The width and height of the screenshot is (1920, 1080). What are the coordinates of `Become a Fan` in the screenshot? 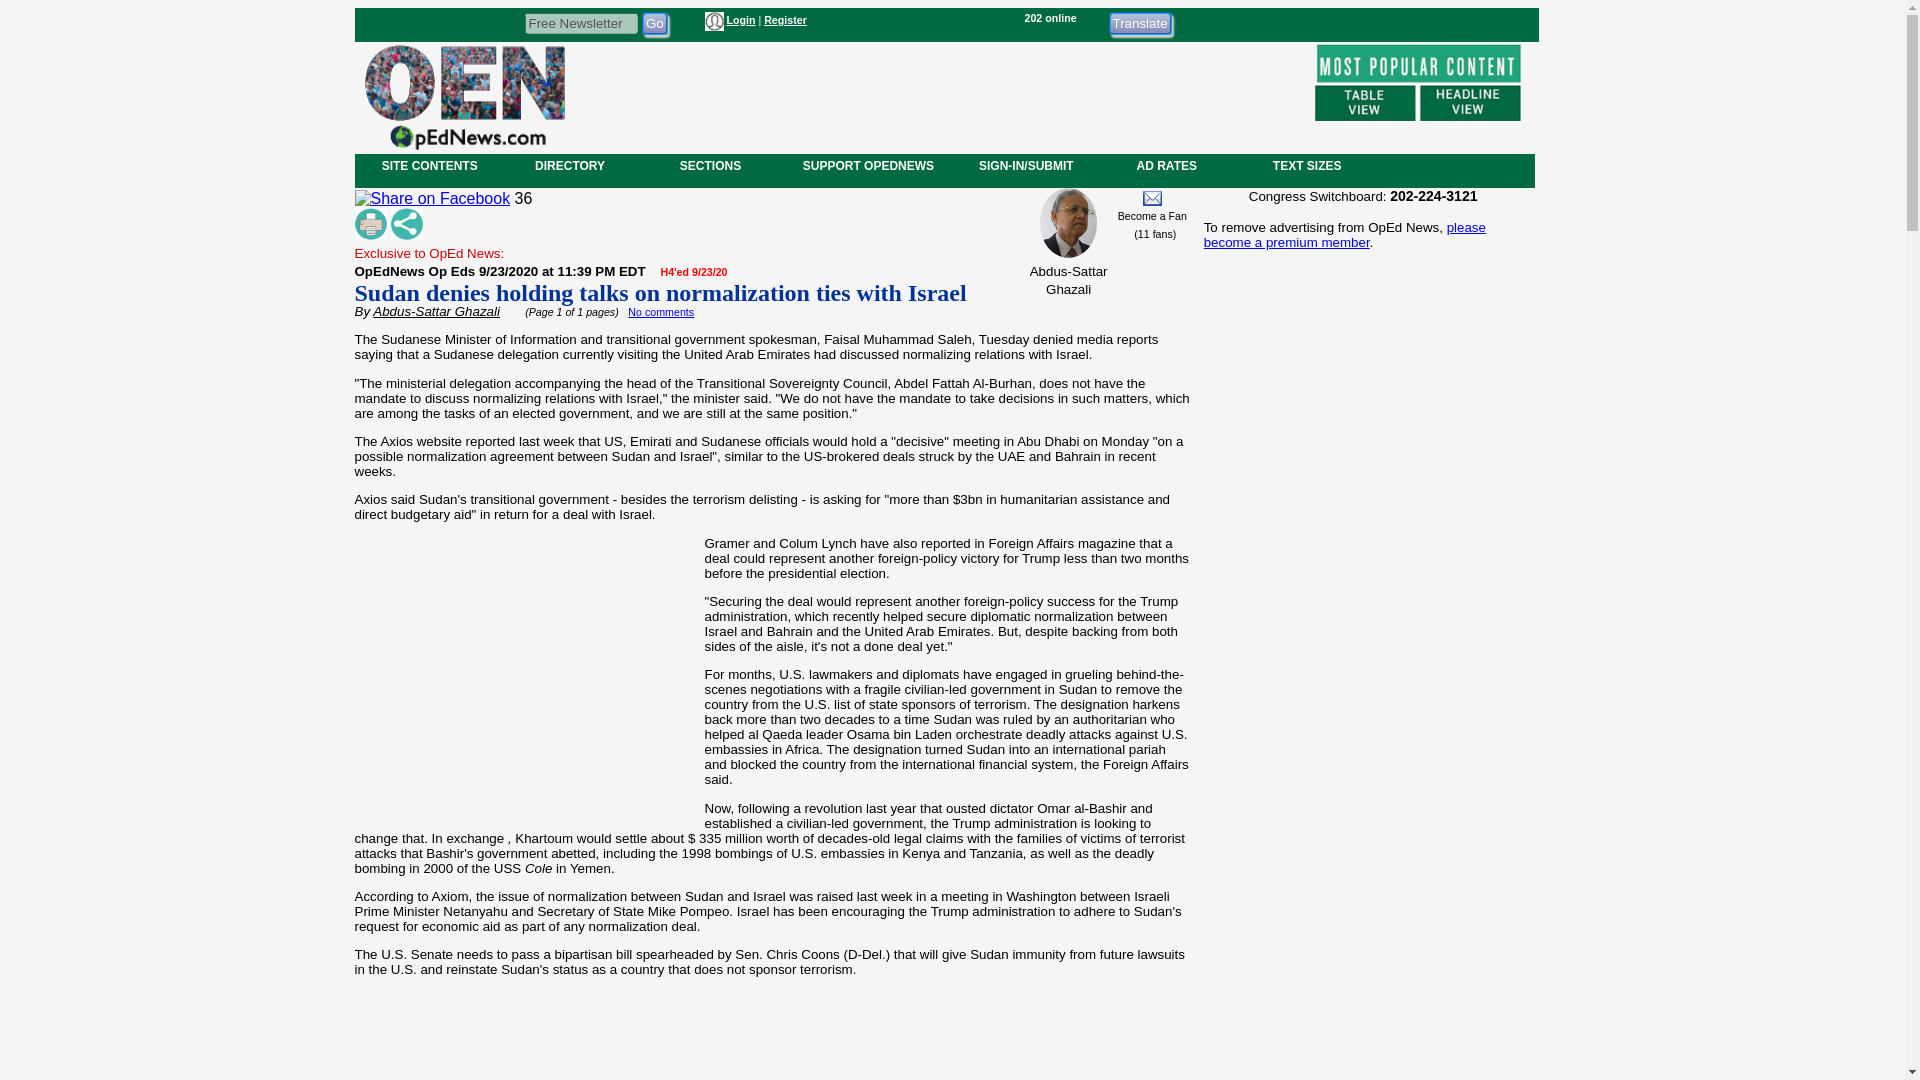 It's located at (1152, 216).